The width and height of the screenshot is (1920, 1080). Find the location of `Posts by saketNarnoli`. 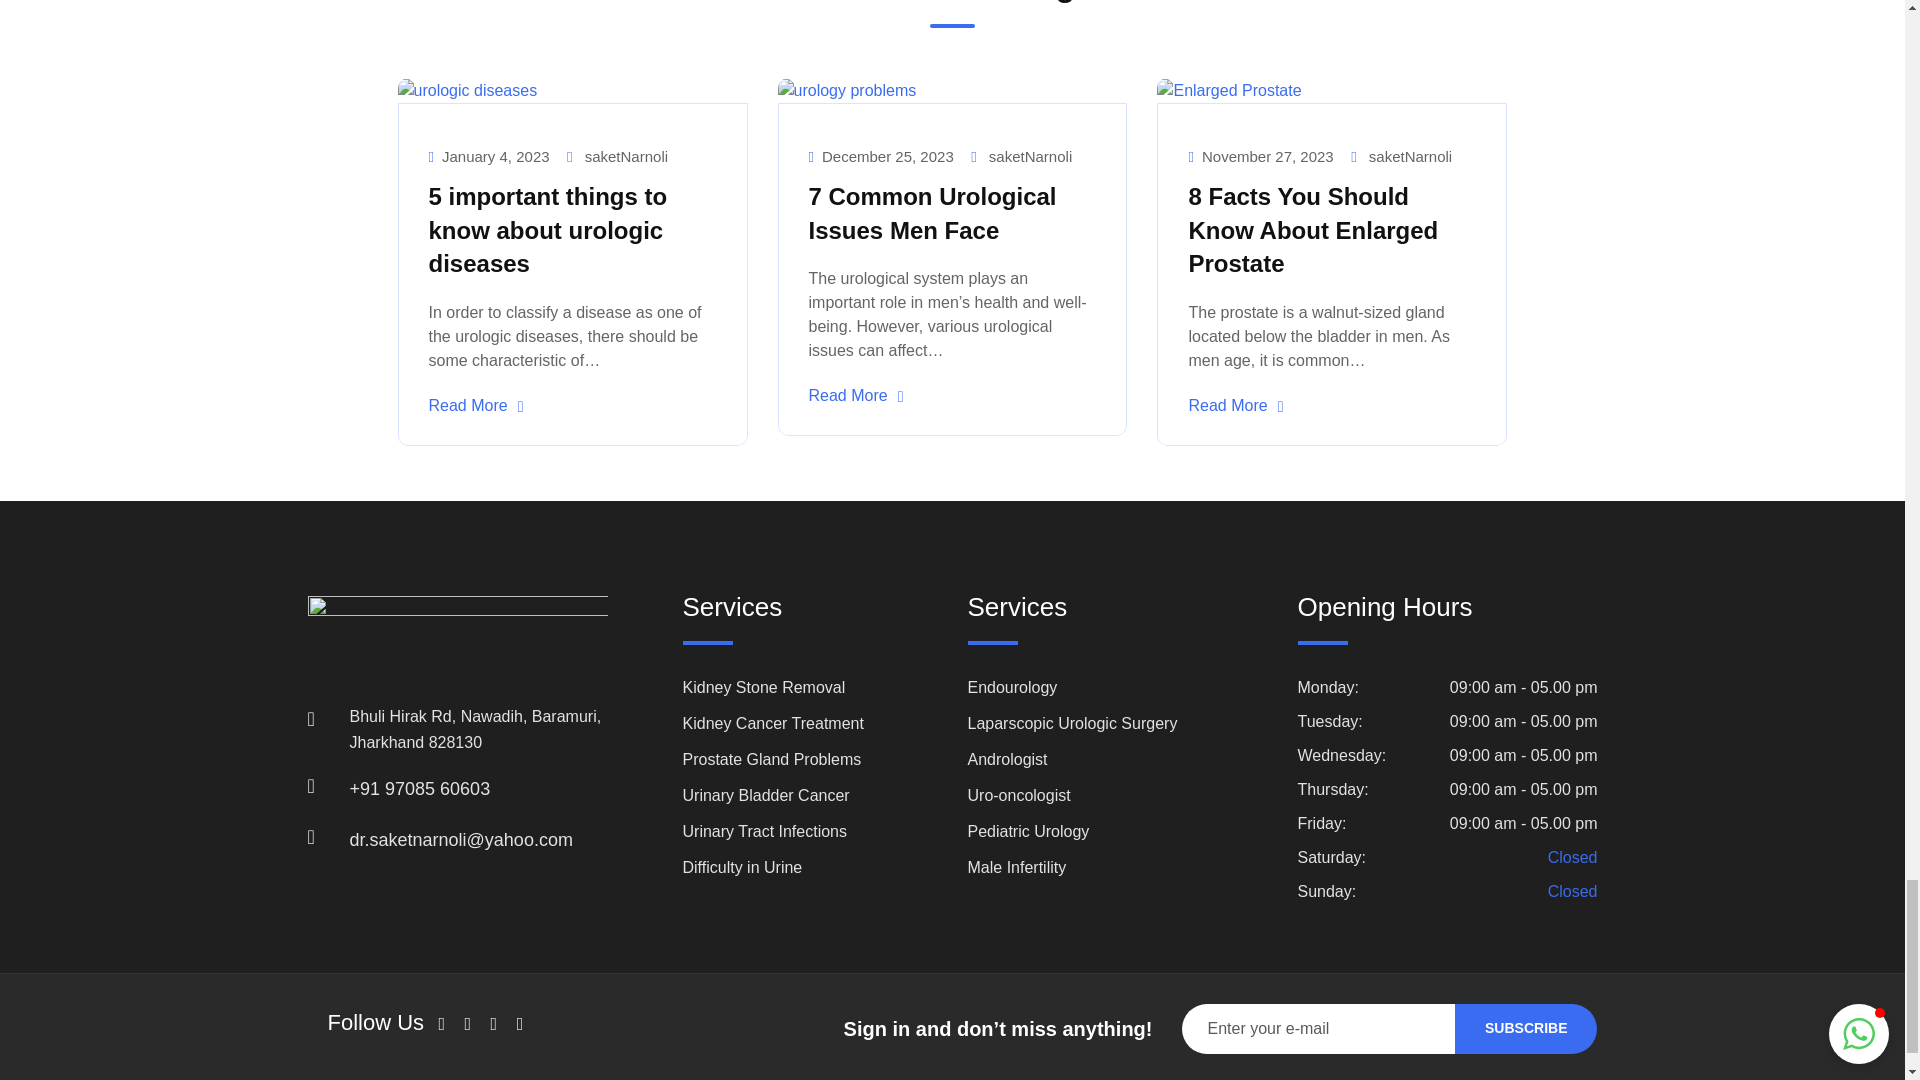

Posts by saketNarnoli is located at coordinates (1030, 156).